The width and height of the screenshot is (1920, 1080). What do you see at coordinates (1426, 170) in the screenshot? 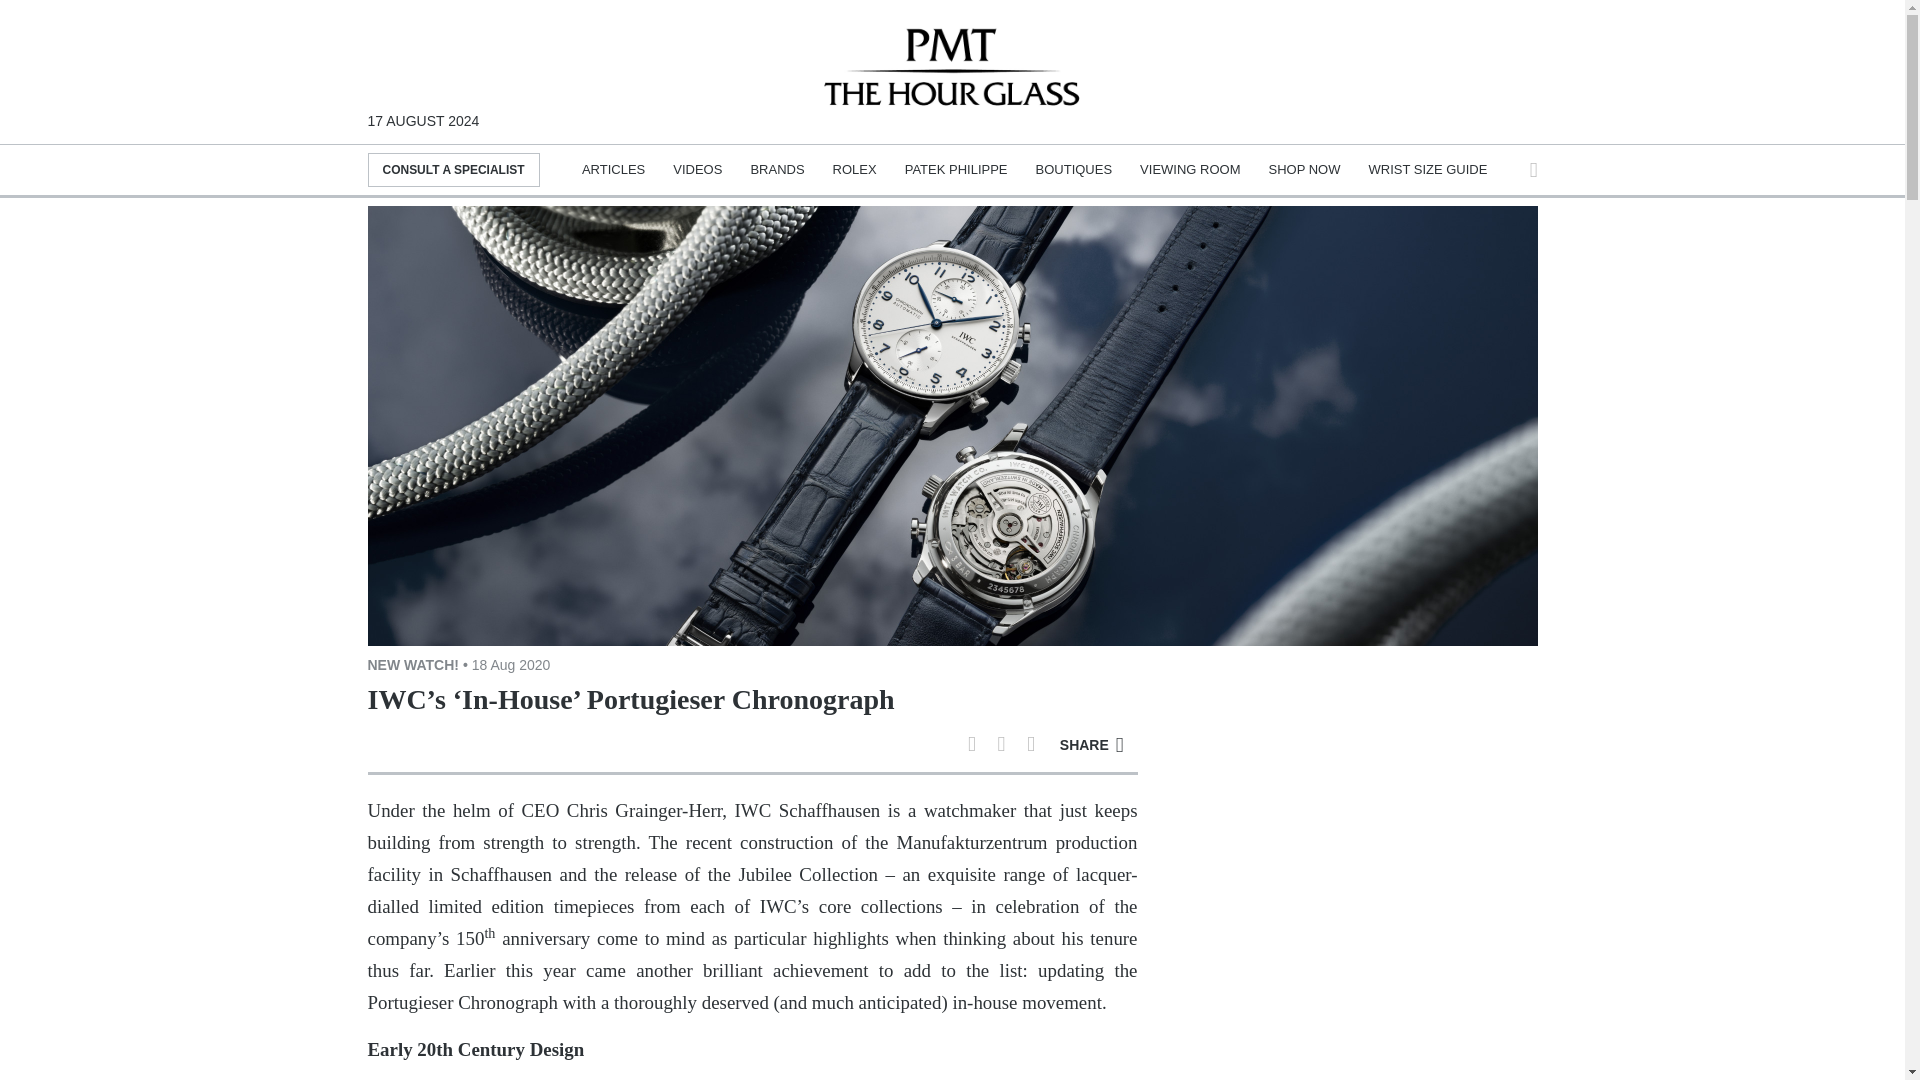
I see `WRIST SIZE GUIDE` at bounding box center [1426, 170].